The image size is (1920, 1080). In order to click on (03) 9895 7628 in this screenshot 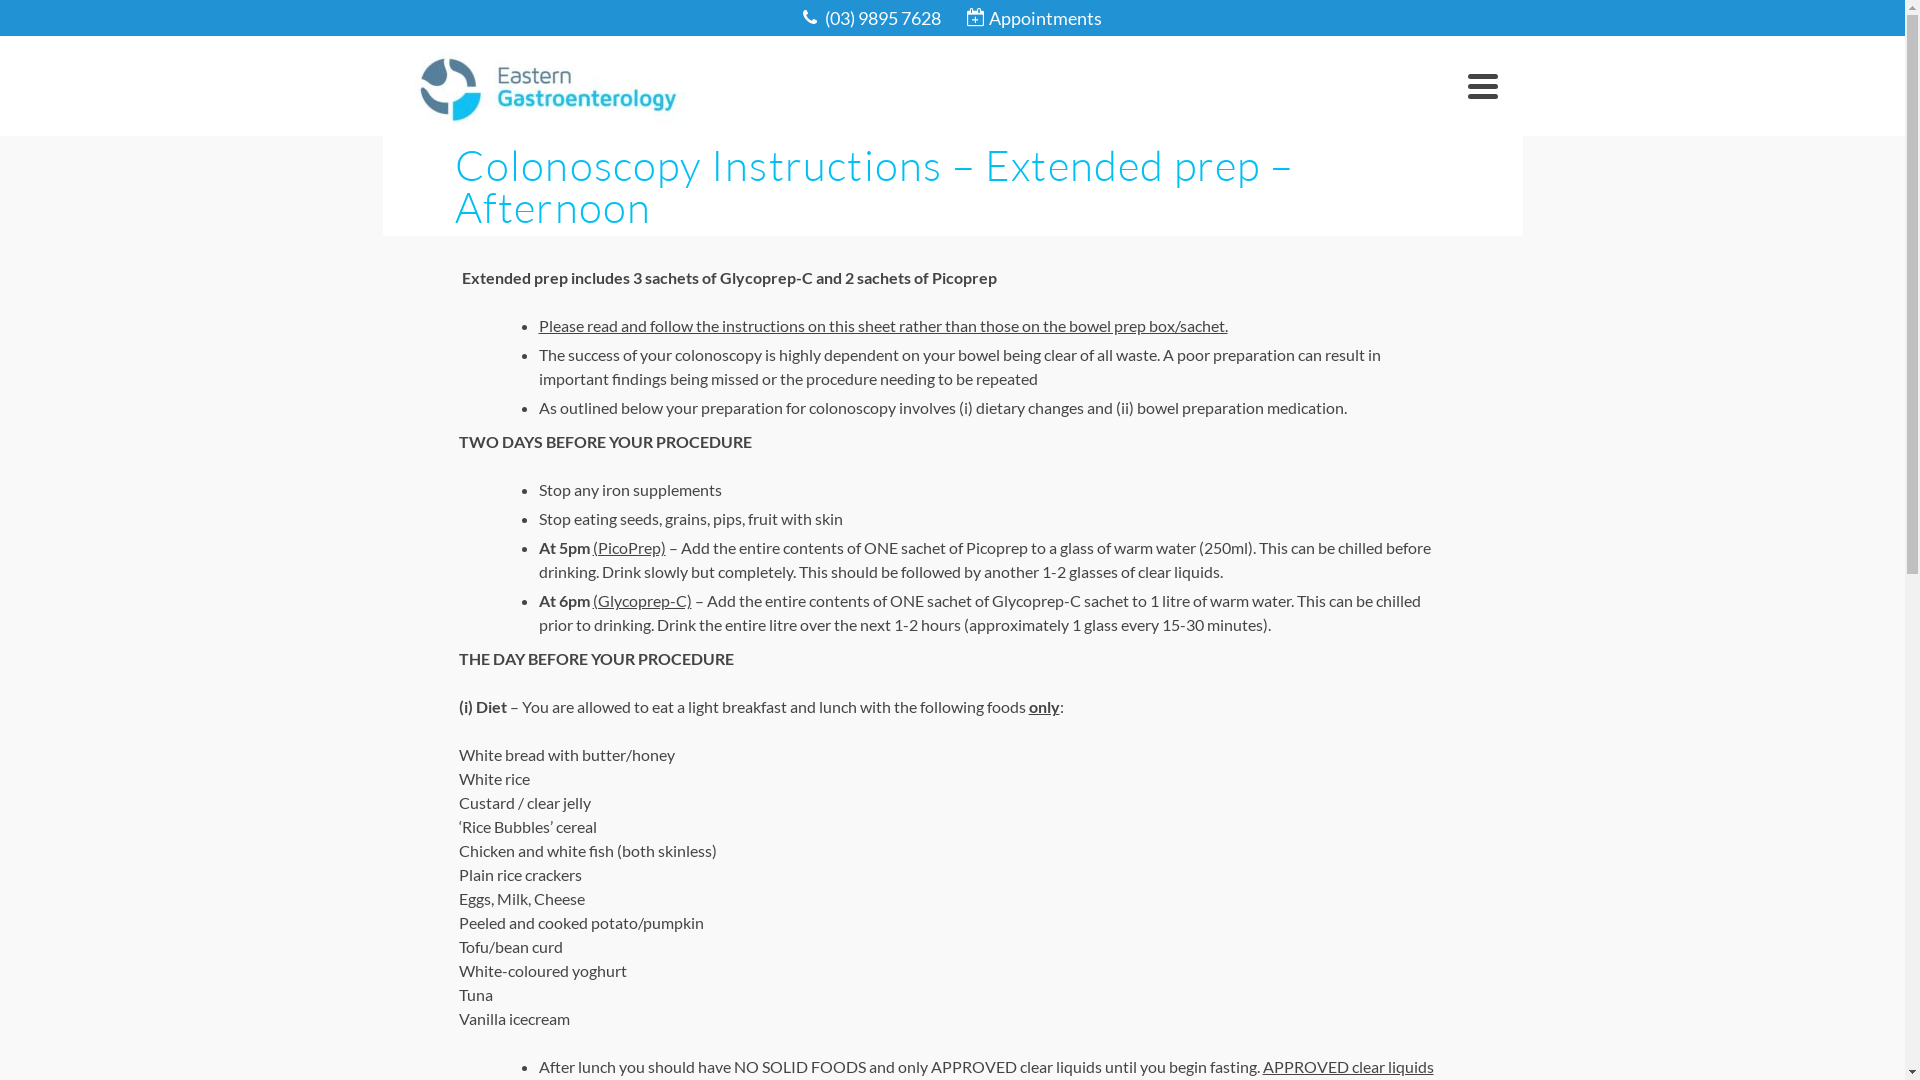, I will do `click(872, 18)`.